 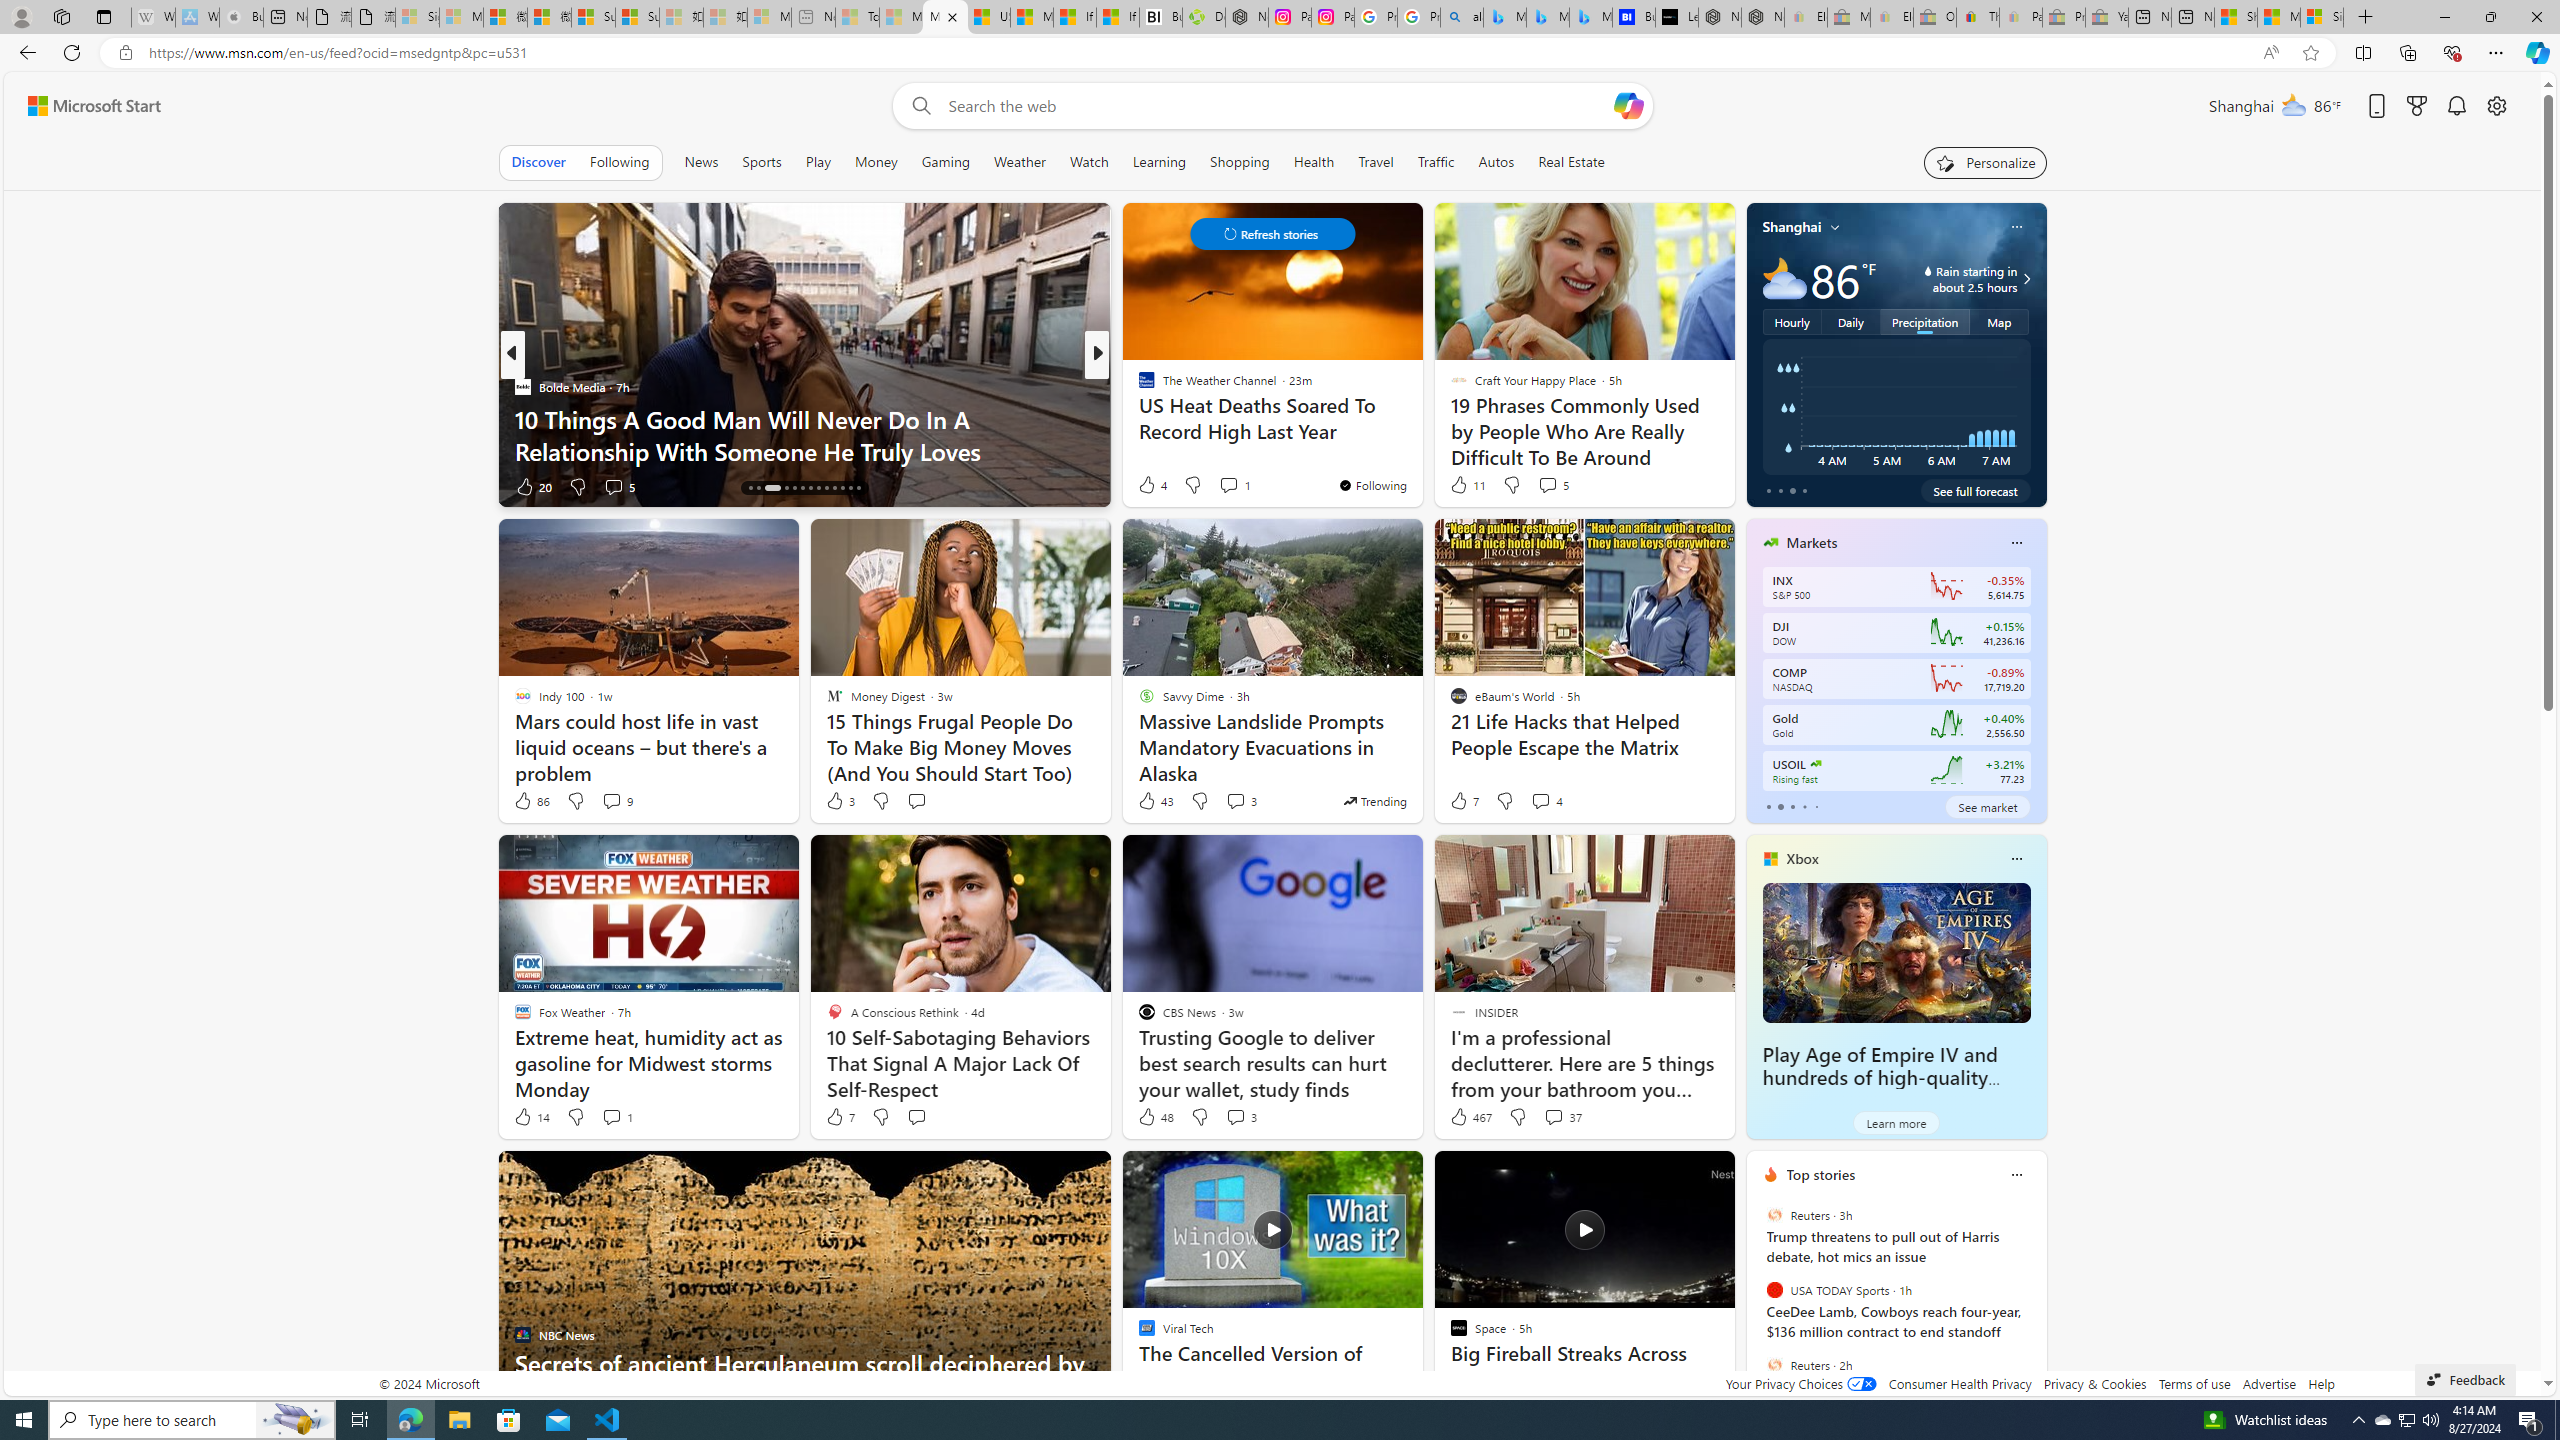 What do you see at coordinates (786, 488) in the screenshot?
I see `AutomationID: tab-17` at bounding box center [786, 488].